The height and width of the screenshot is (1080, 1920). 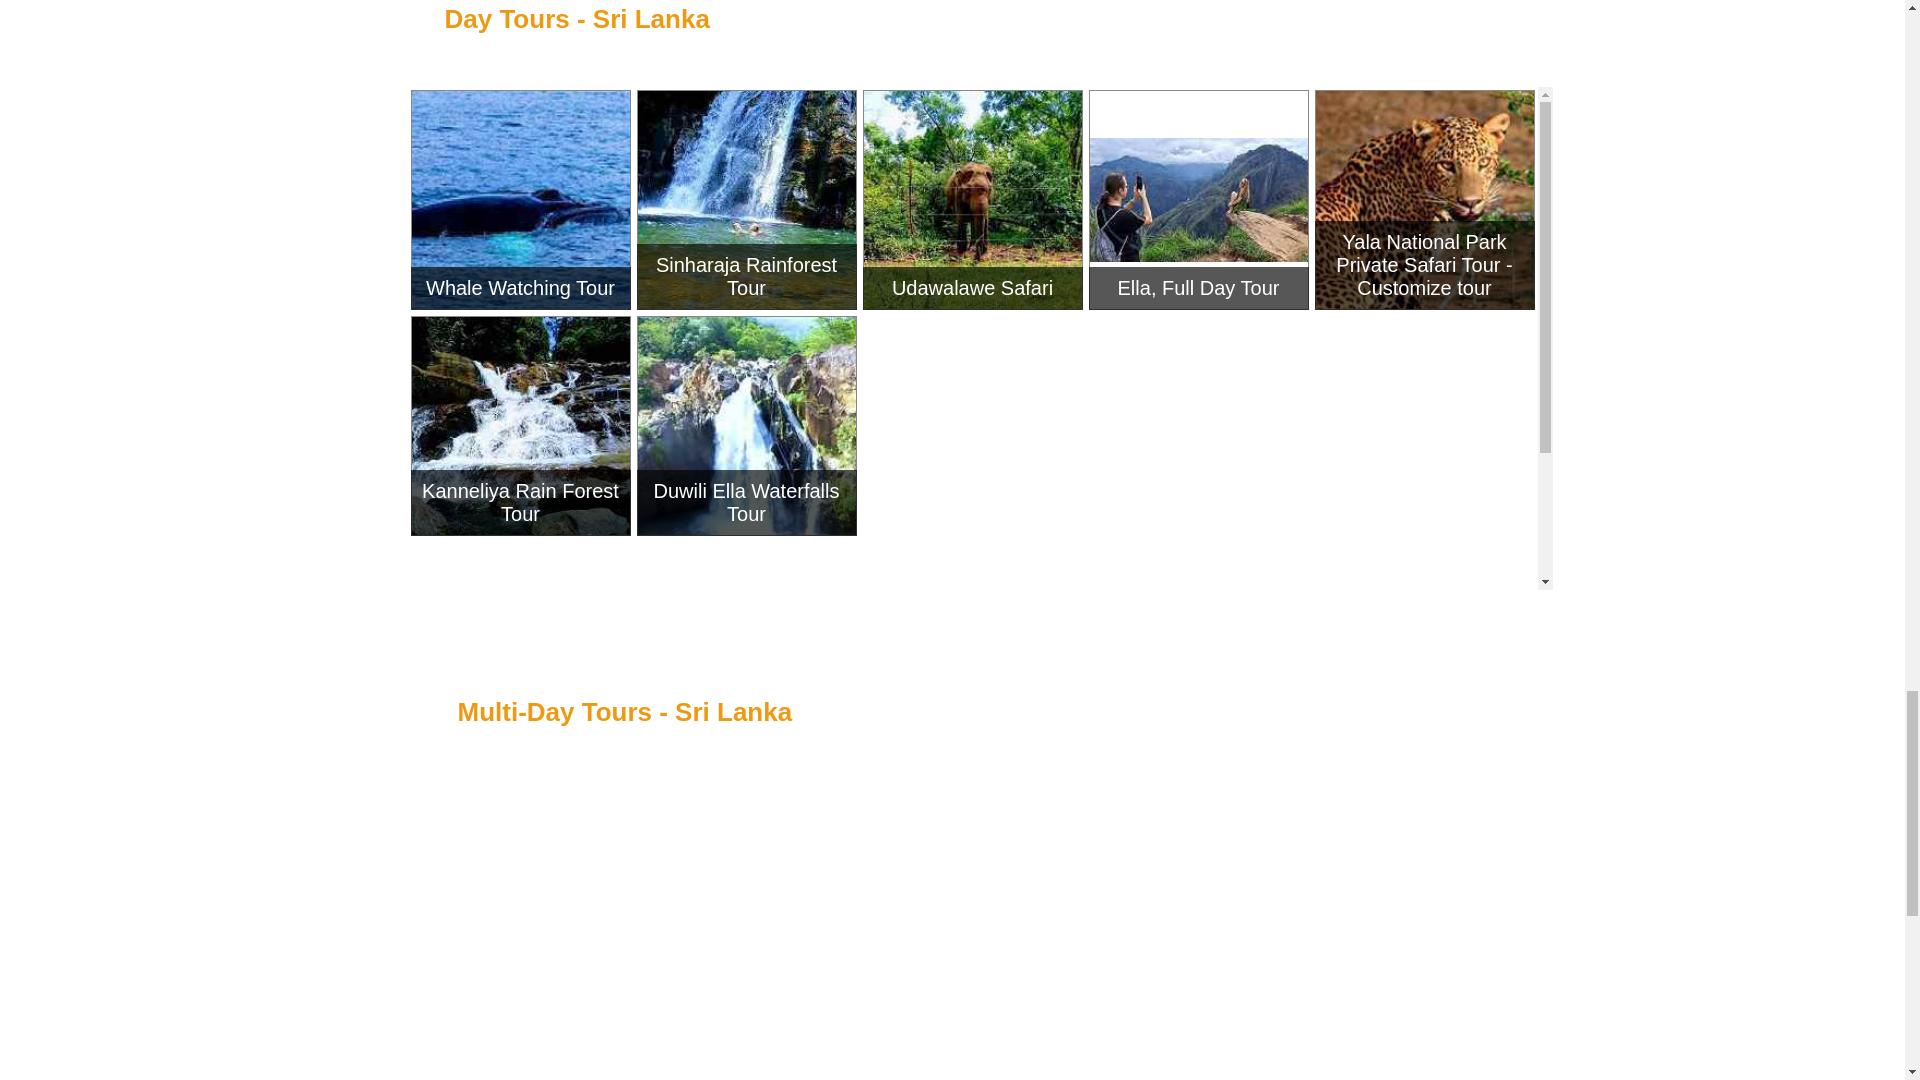 What do you see at coordinates (973, 426) in the screenshot?
I see `Bundala National Park Safari Tour` at bounding box center [973, 426].